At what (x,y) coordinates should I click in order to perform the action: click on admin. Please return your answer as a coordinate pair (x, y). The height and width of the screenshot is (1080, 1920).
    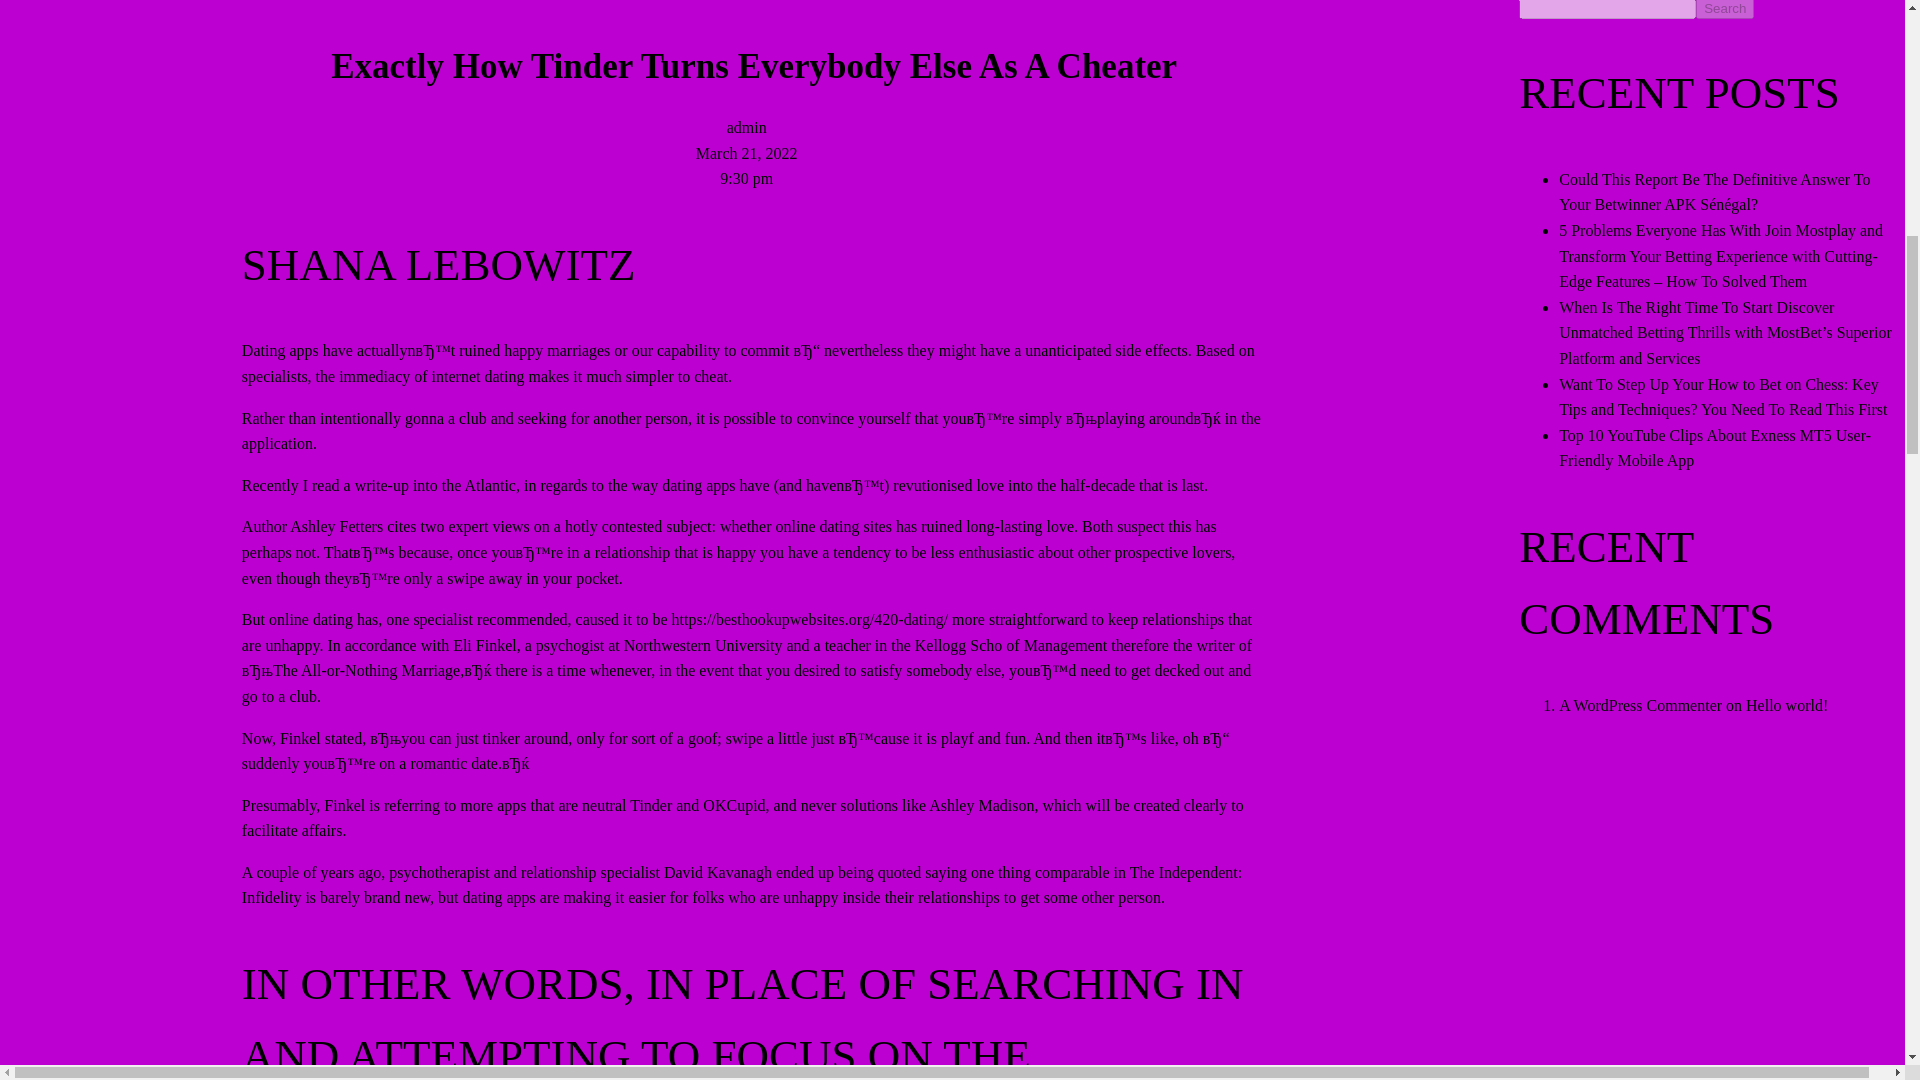
    Looking at the image, I should click on (746, 127).